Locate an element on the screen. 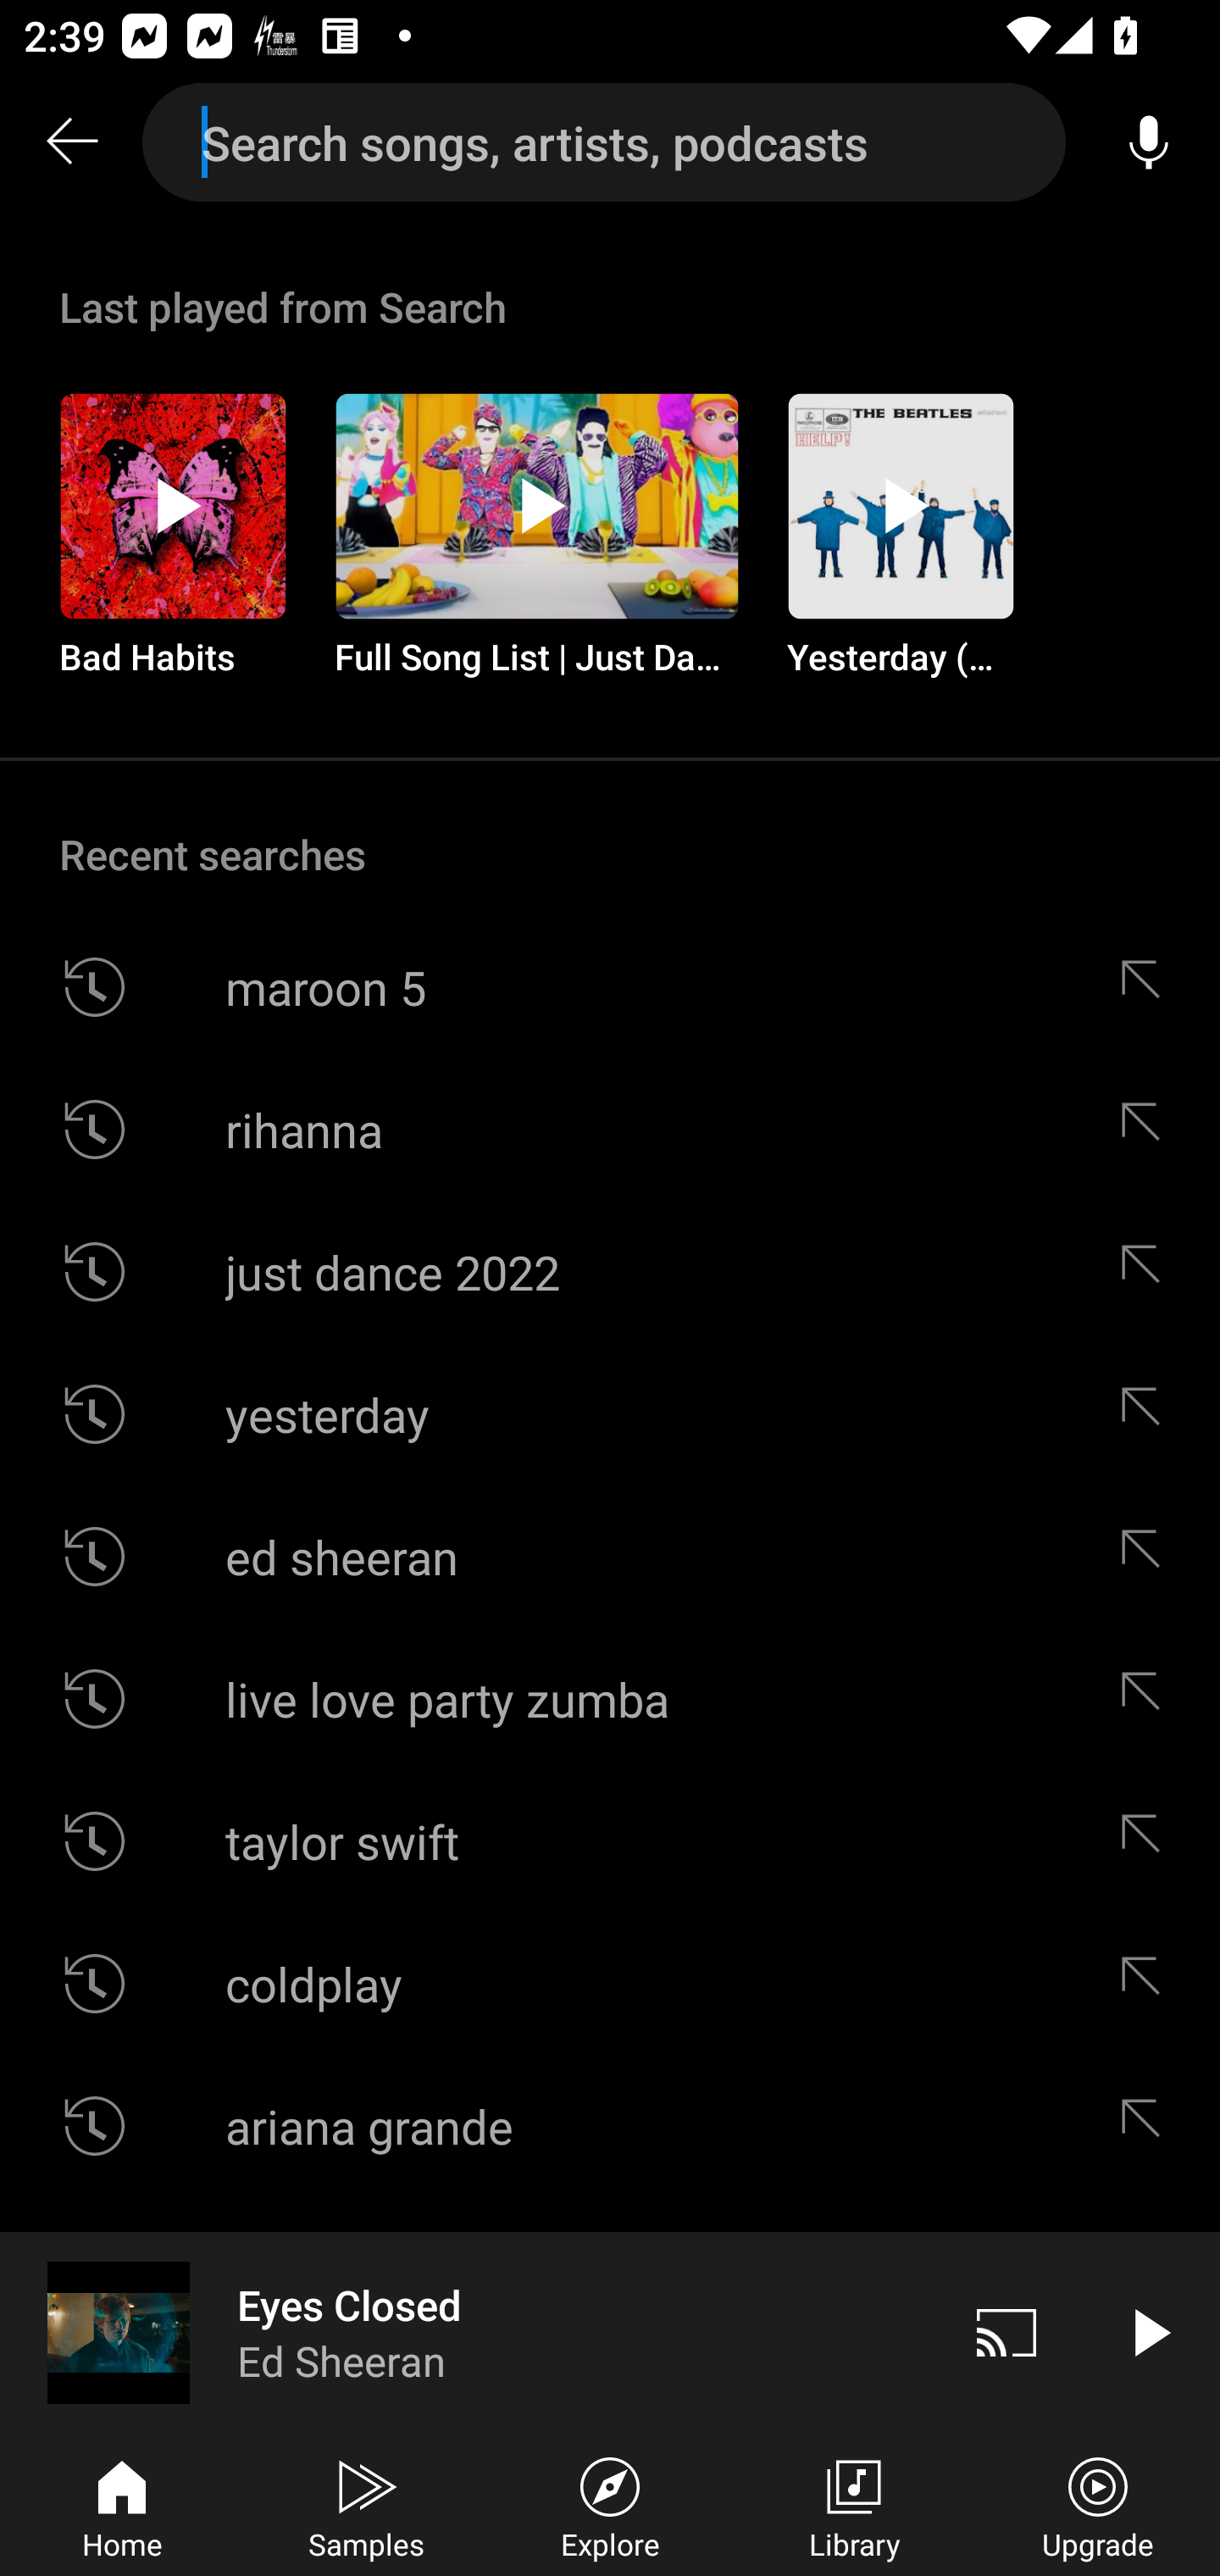 The height and width of the screenshot is (2576, 1220). Play video is located at coordinates (1149, 2332).